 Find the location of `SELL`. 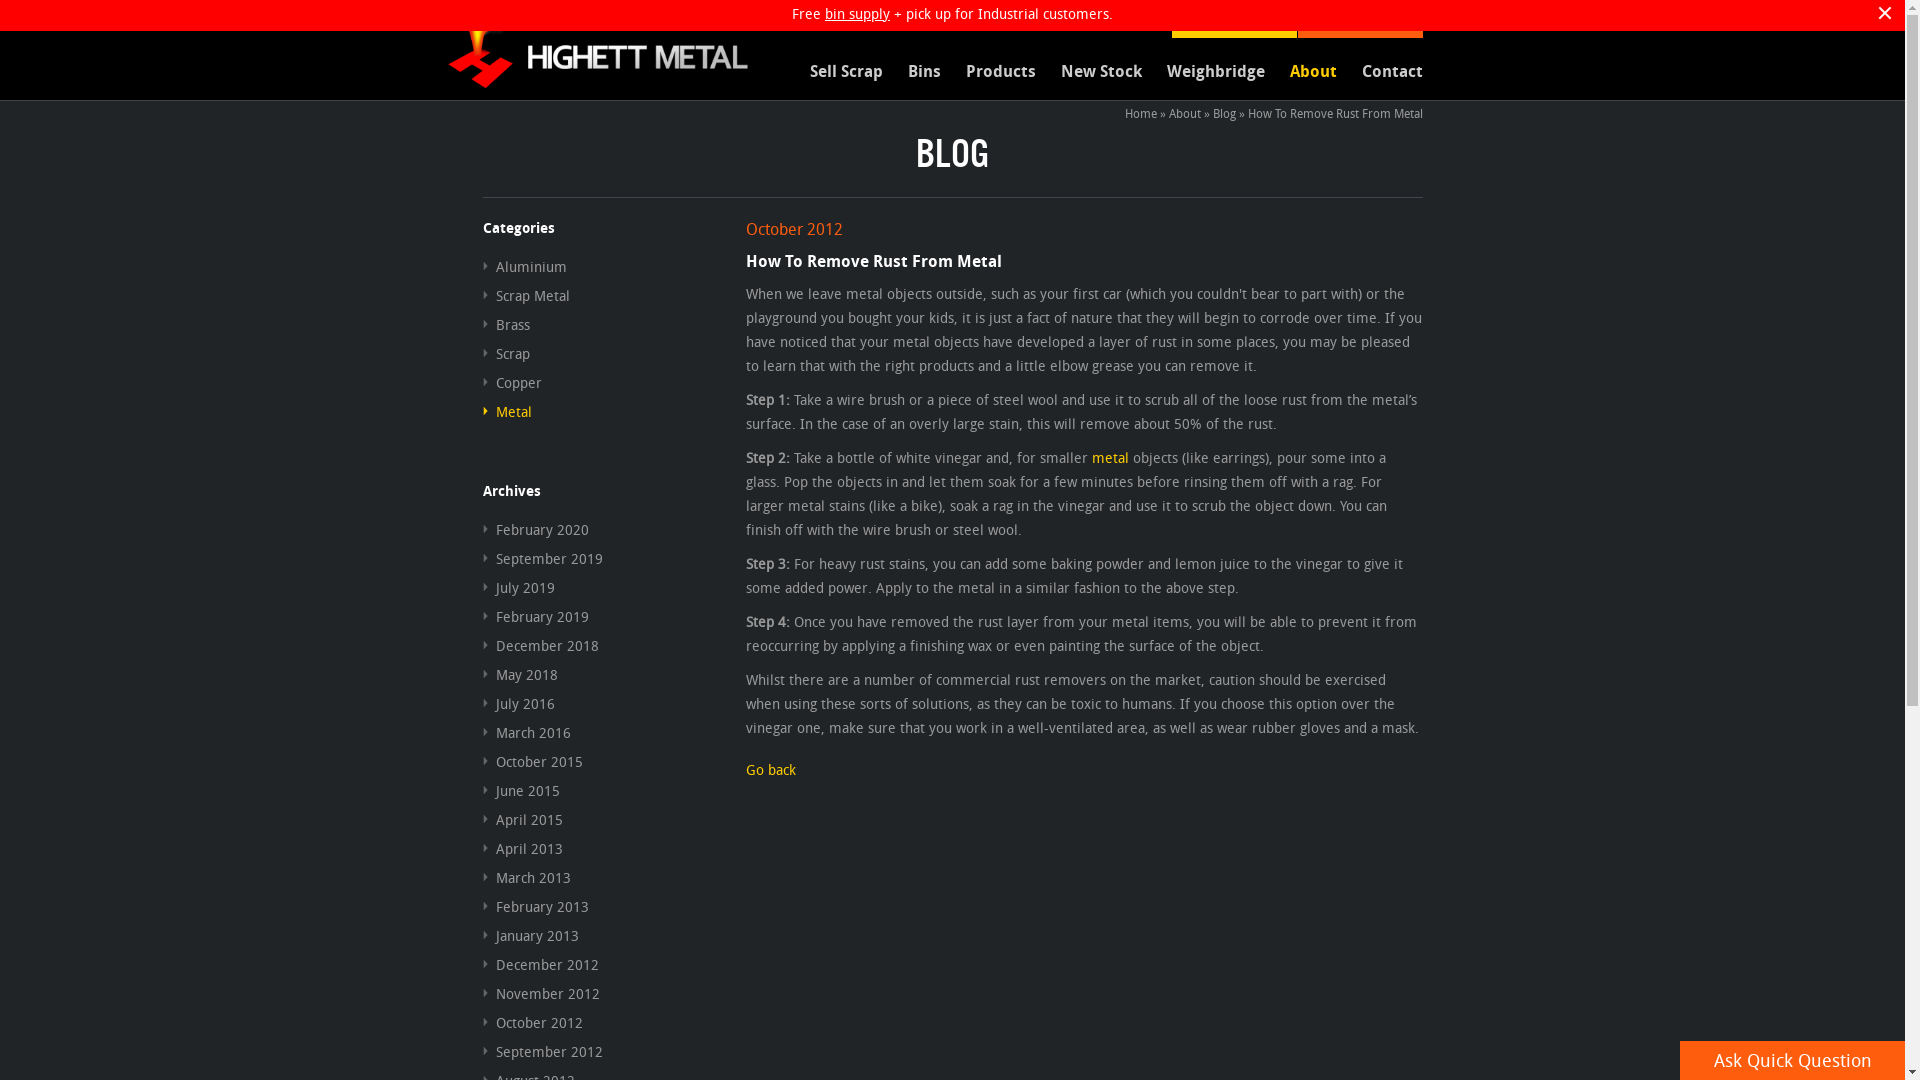

SELL is located at coordinates (1234, 19).